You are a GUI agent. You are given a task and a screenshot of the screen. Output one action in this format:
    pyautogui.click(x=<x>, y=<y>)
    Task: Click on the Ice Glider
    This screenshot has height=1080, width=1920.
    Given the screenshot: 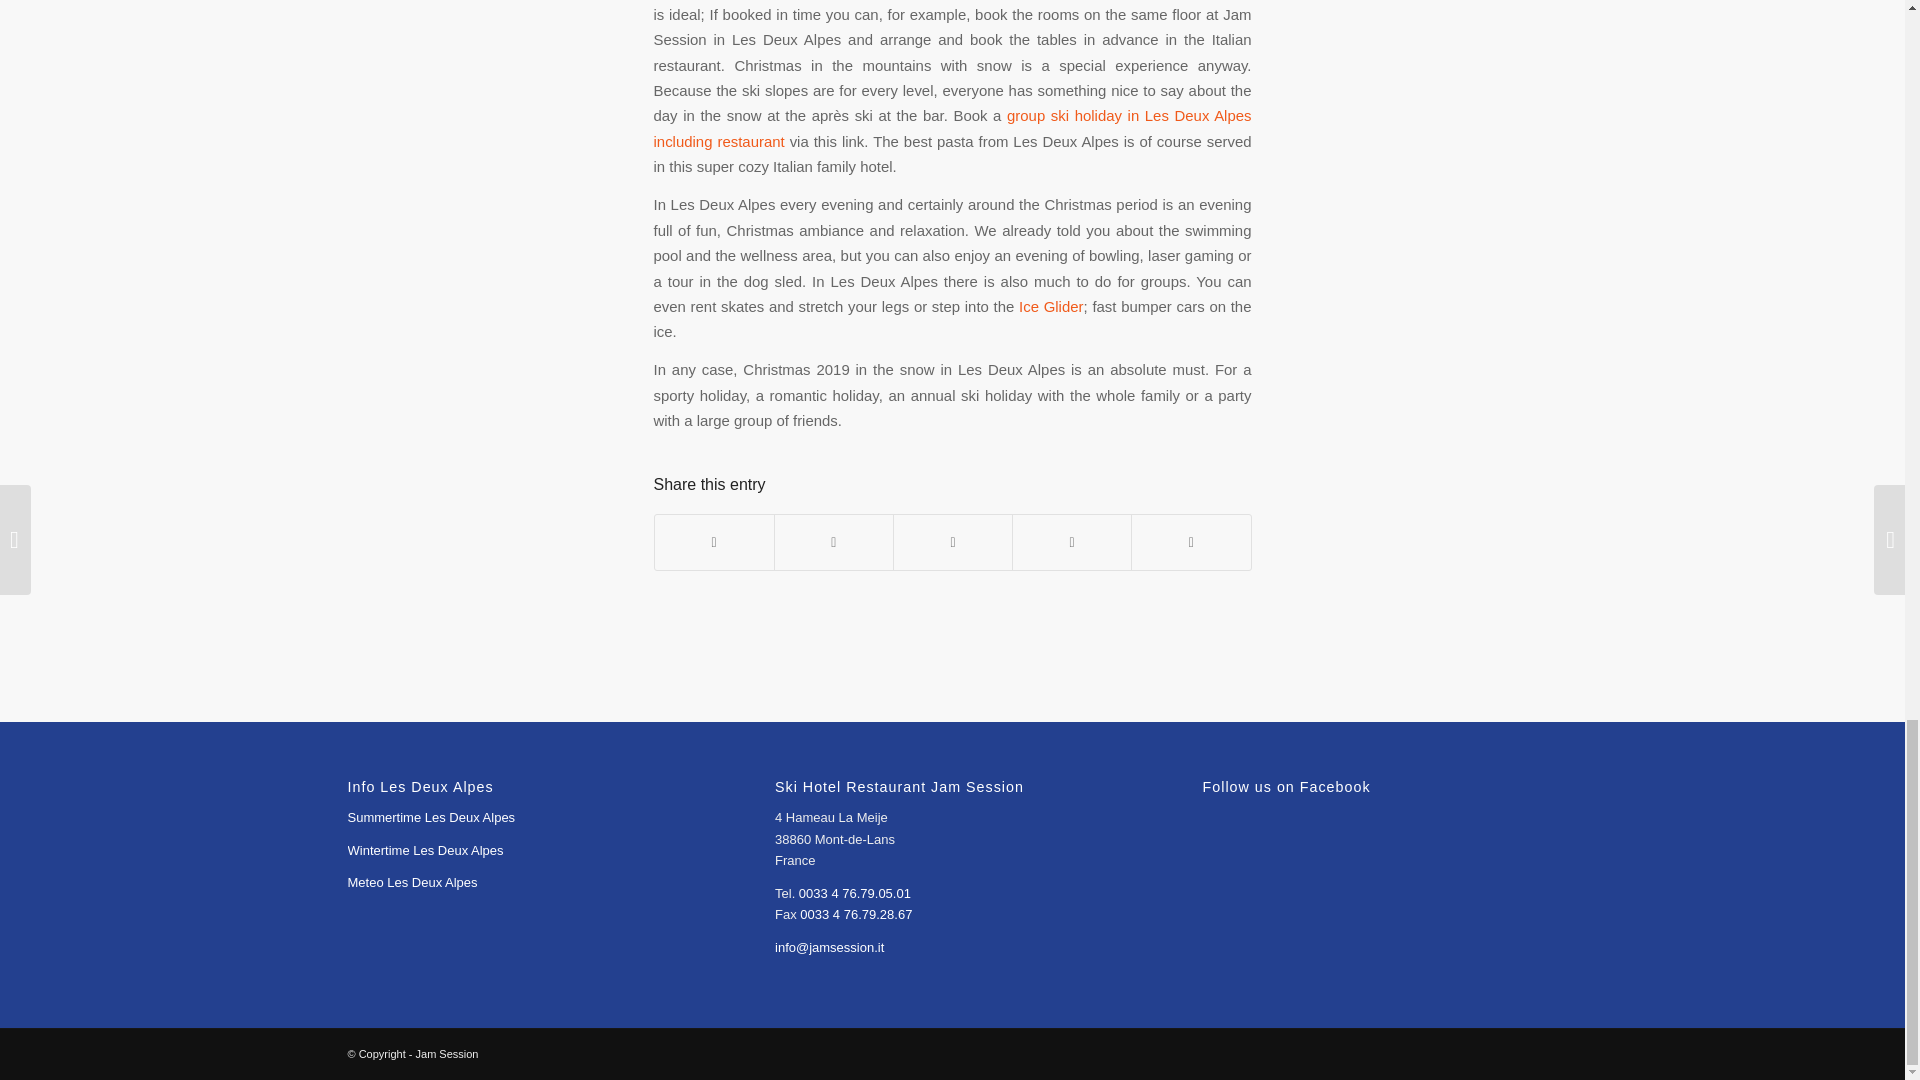 What is the action you would take?
    pyautogui.click(x=1050, y=306)
    